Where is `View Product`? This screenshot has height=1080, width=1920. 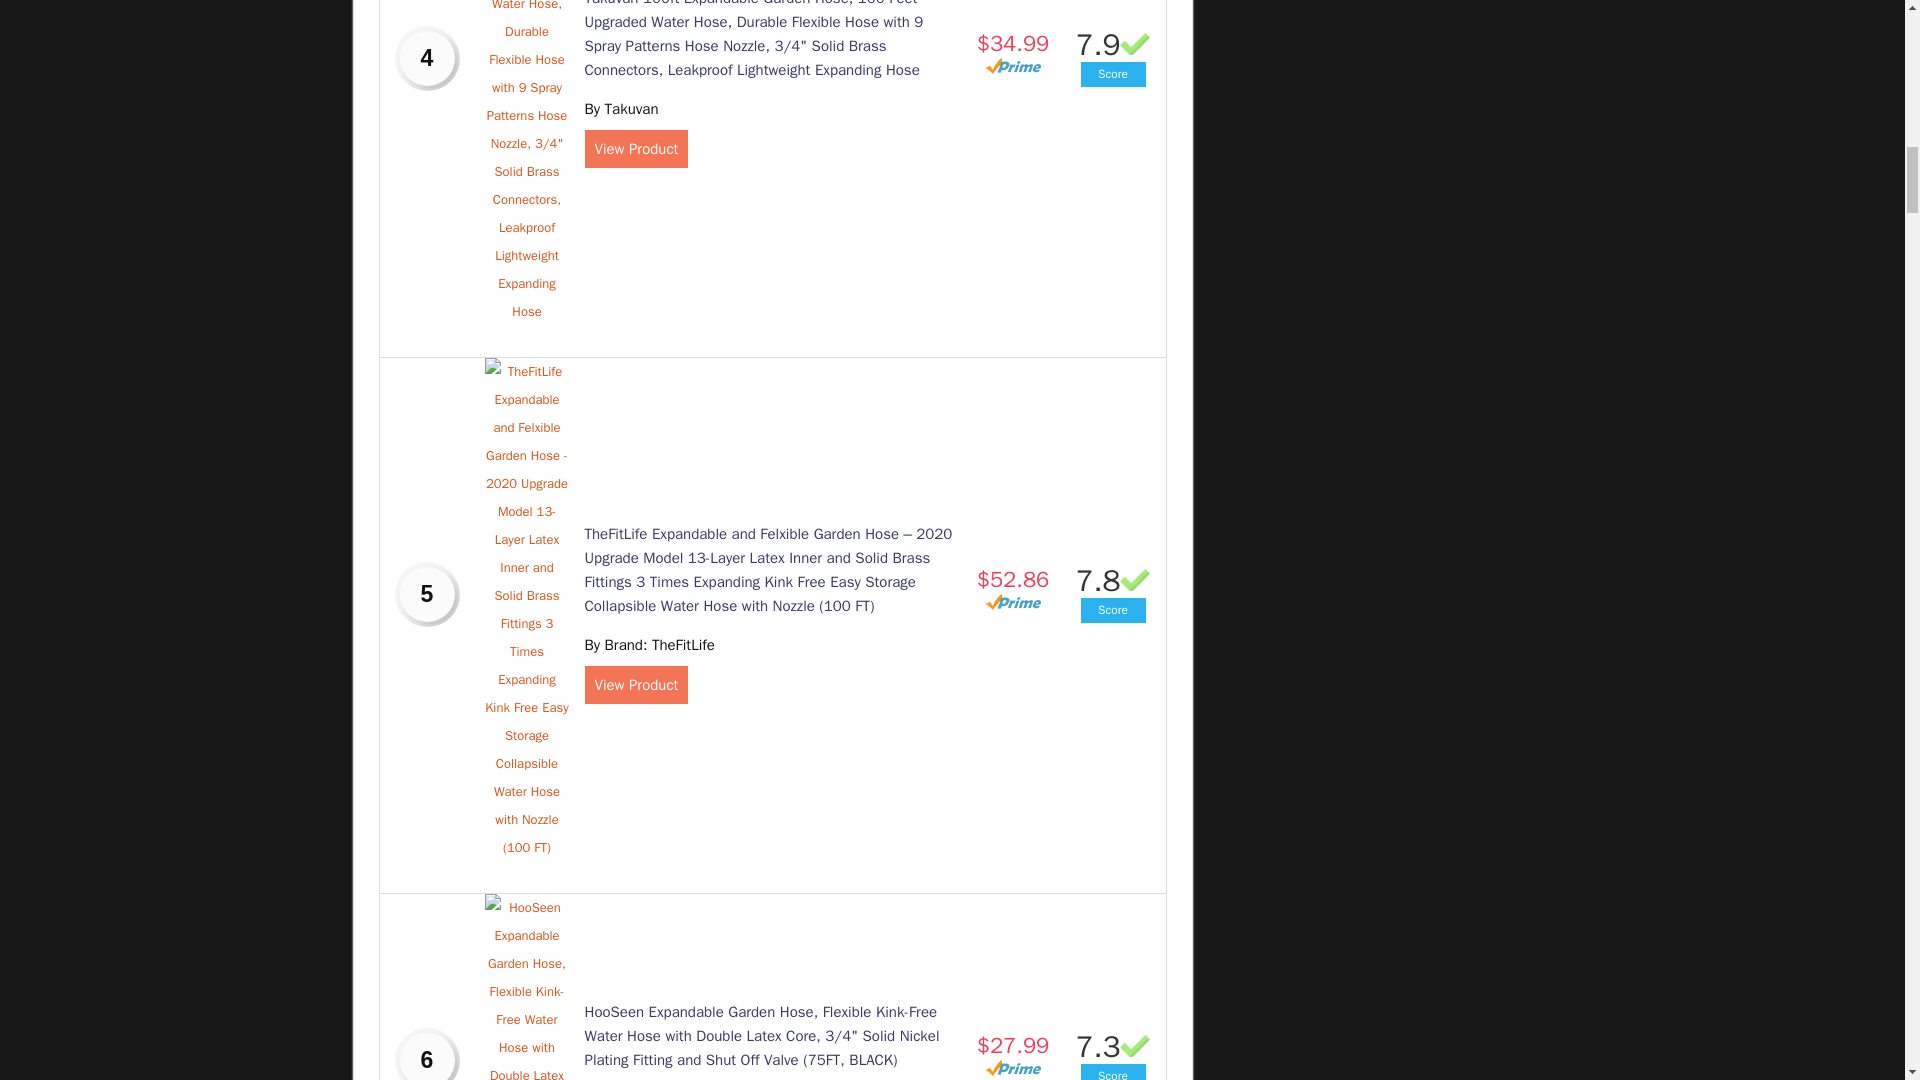
View Product is located at coordinates (635, 685).